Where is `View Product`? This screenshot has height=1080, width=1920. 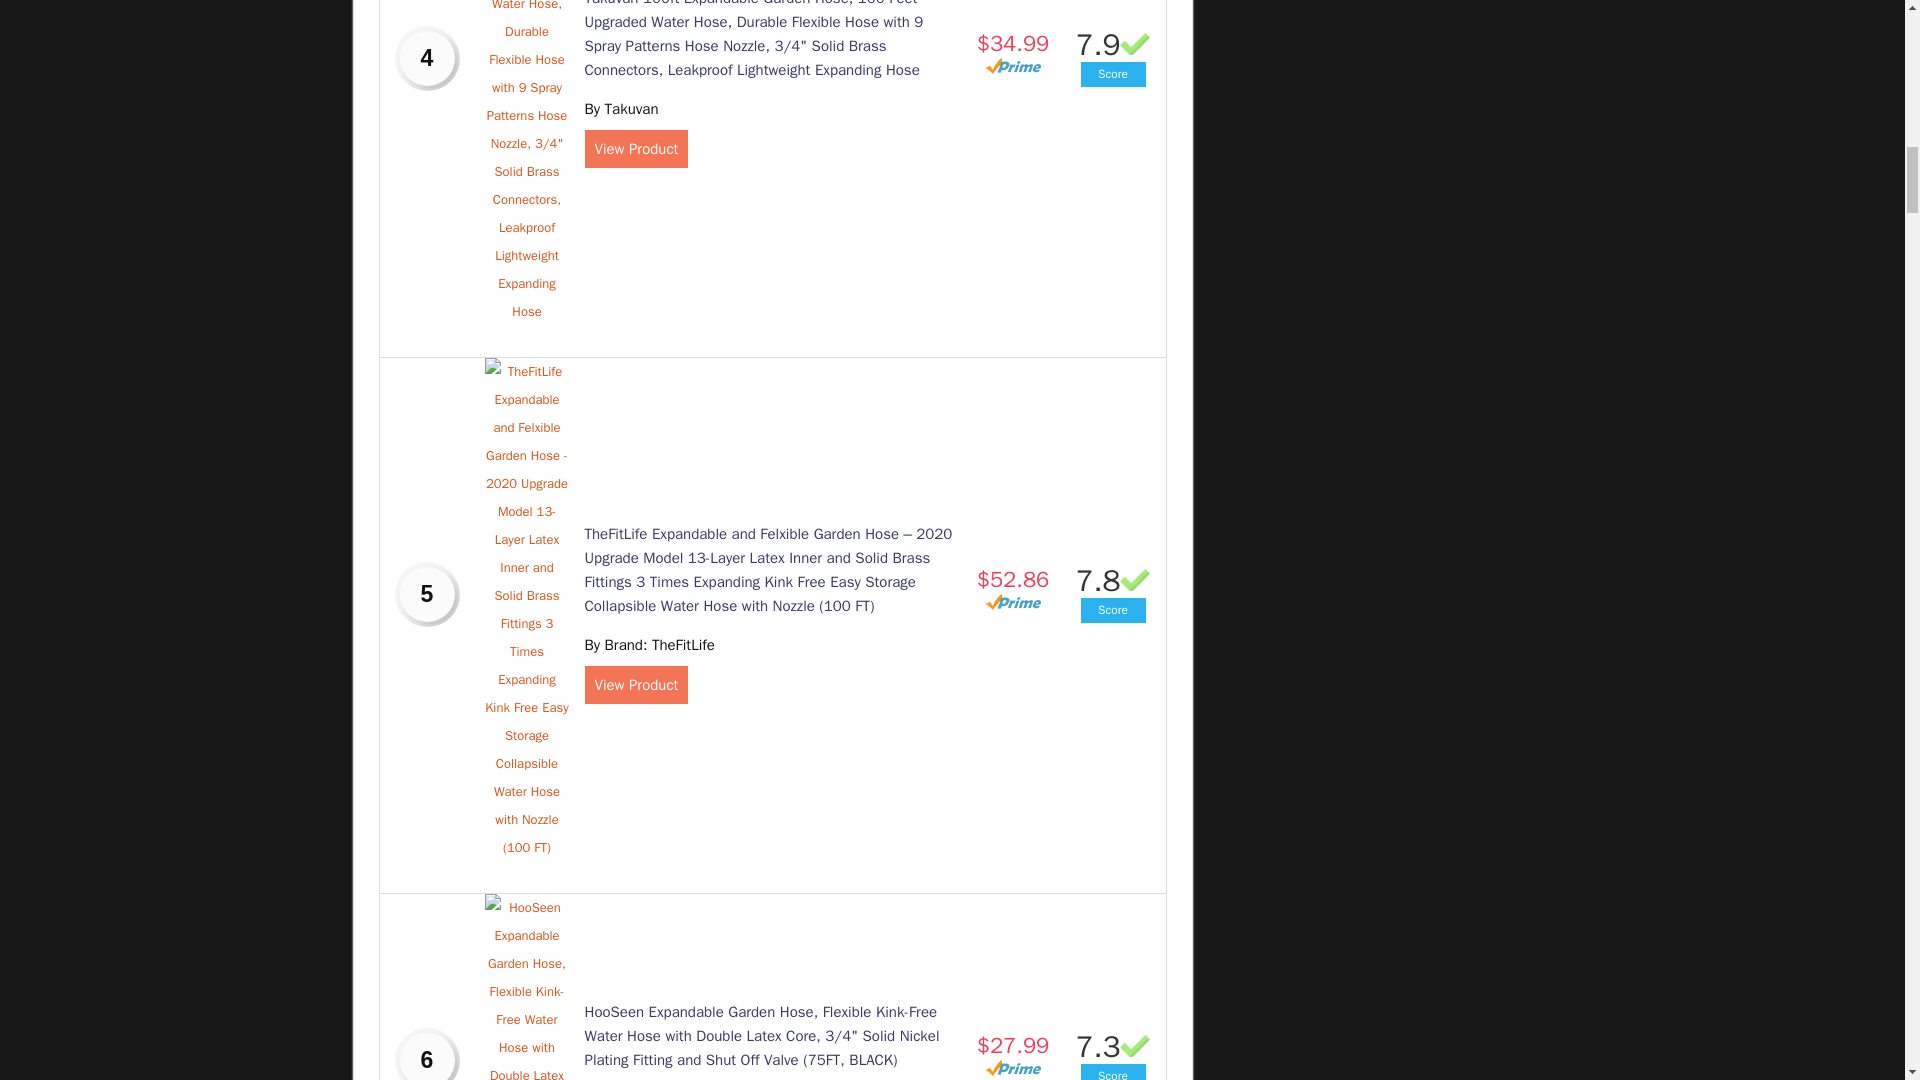
View Product is located at coordinates (635, 685).